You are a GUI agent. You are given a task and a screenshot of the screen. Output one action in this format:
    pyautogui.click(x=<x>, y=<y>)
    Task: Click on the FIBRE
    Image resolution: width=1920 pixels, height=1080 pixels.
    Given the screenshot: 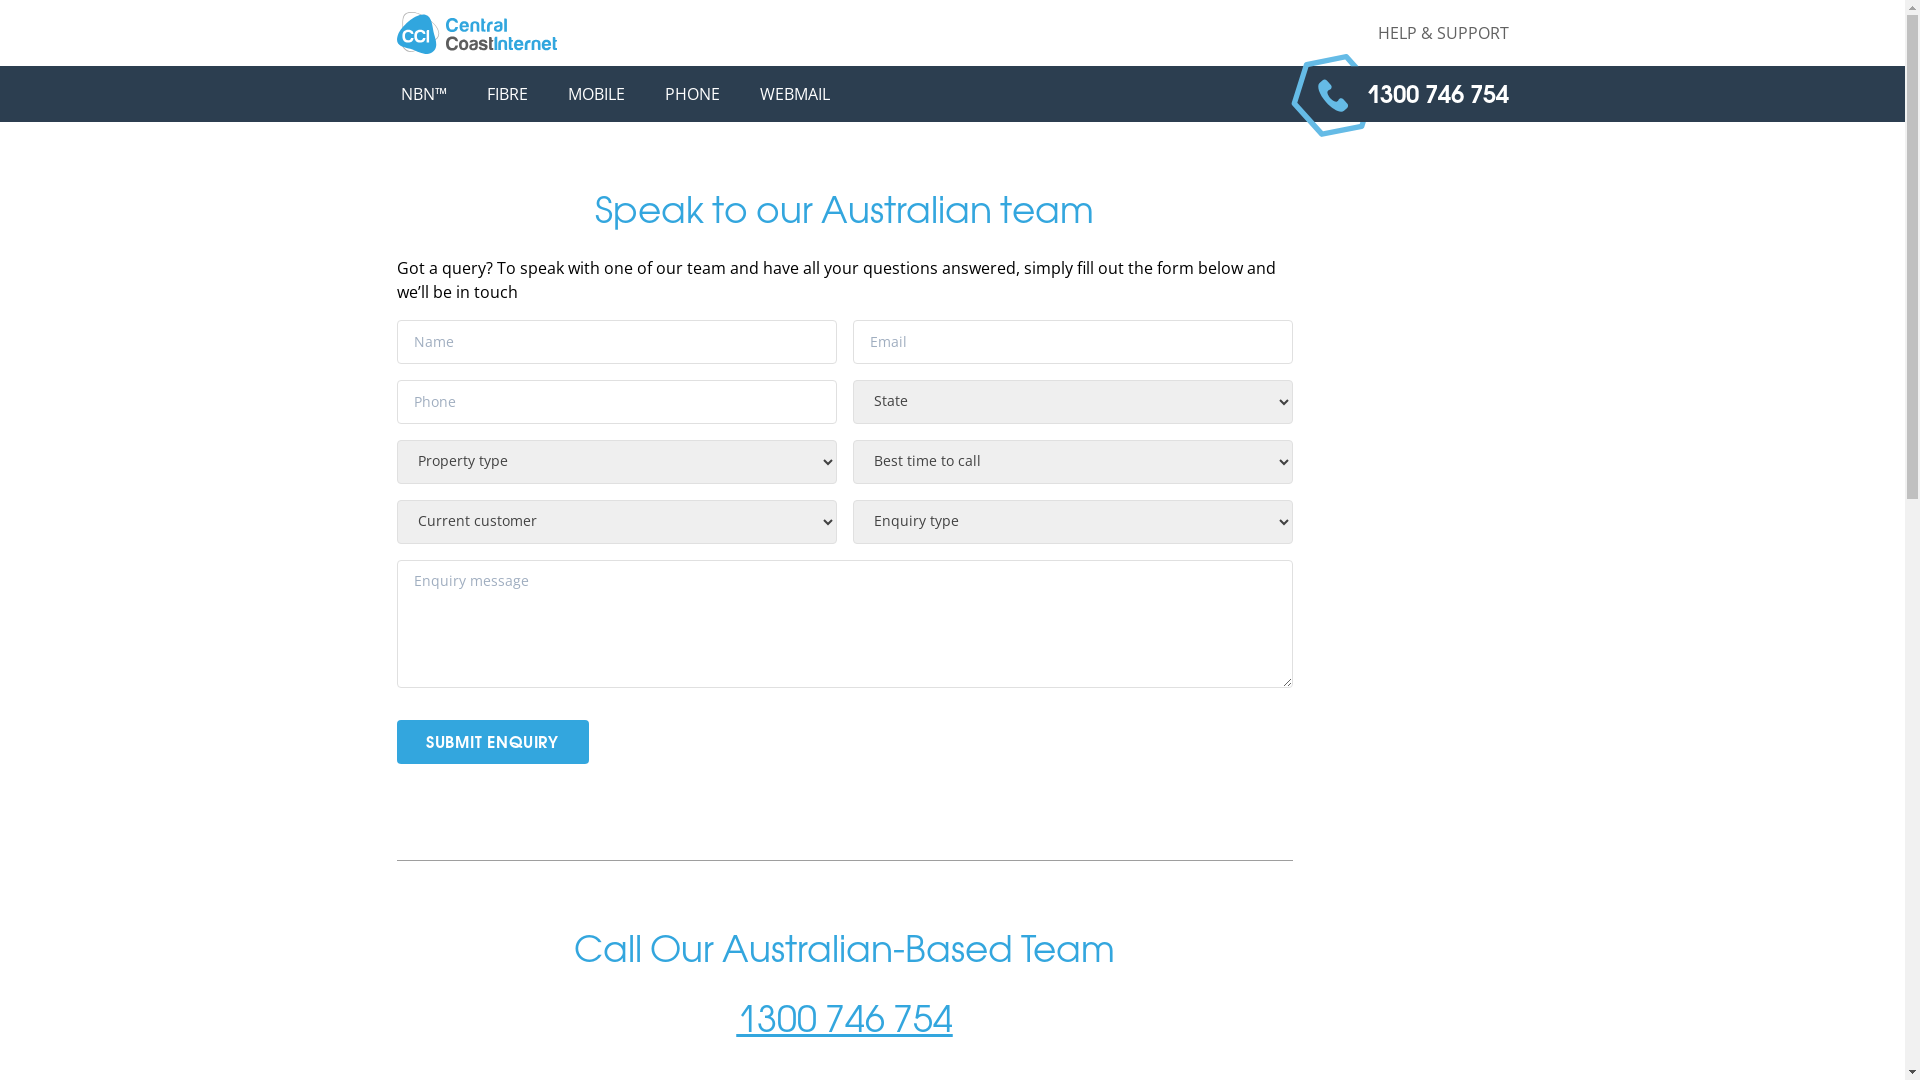 What is the action you would take?
    pyautogui.click(x=506, y=94)
    